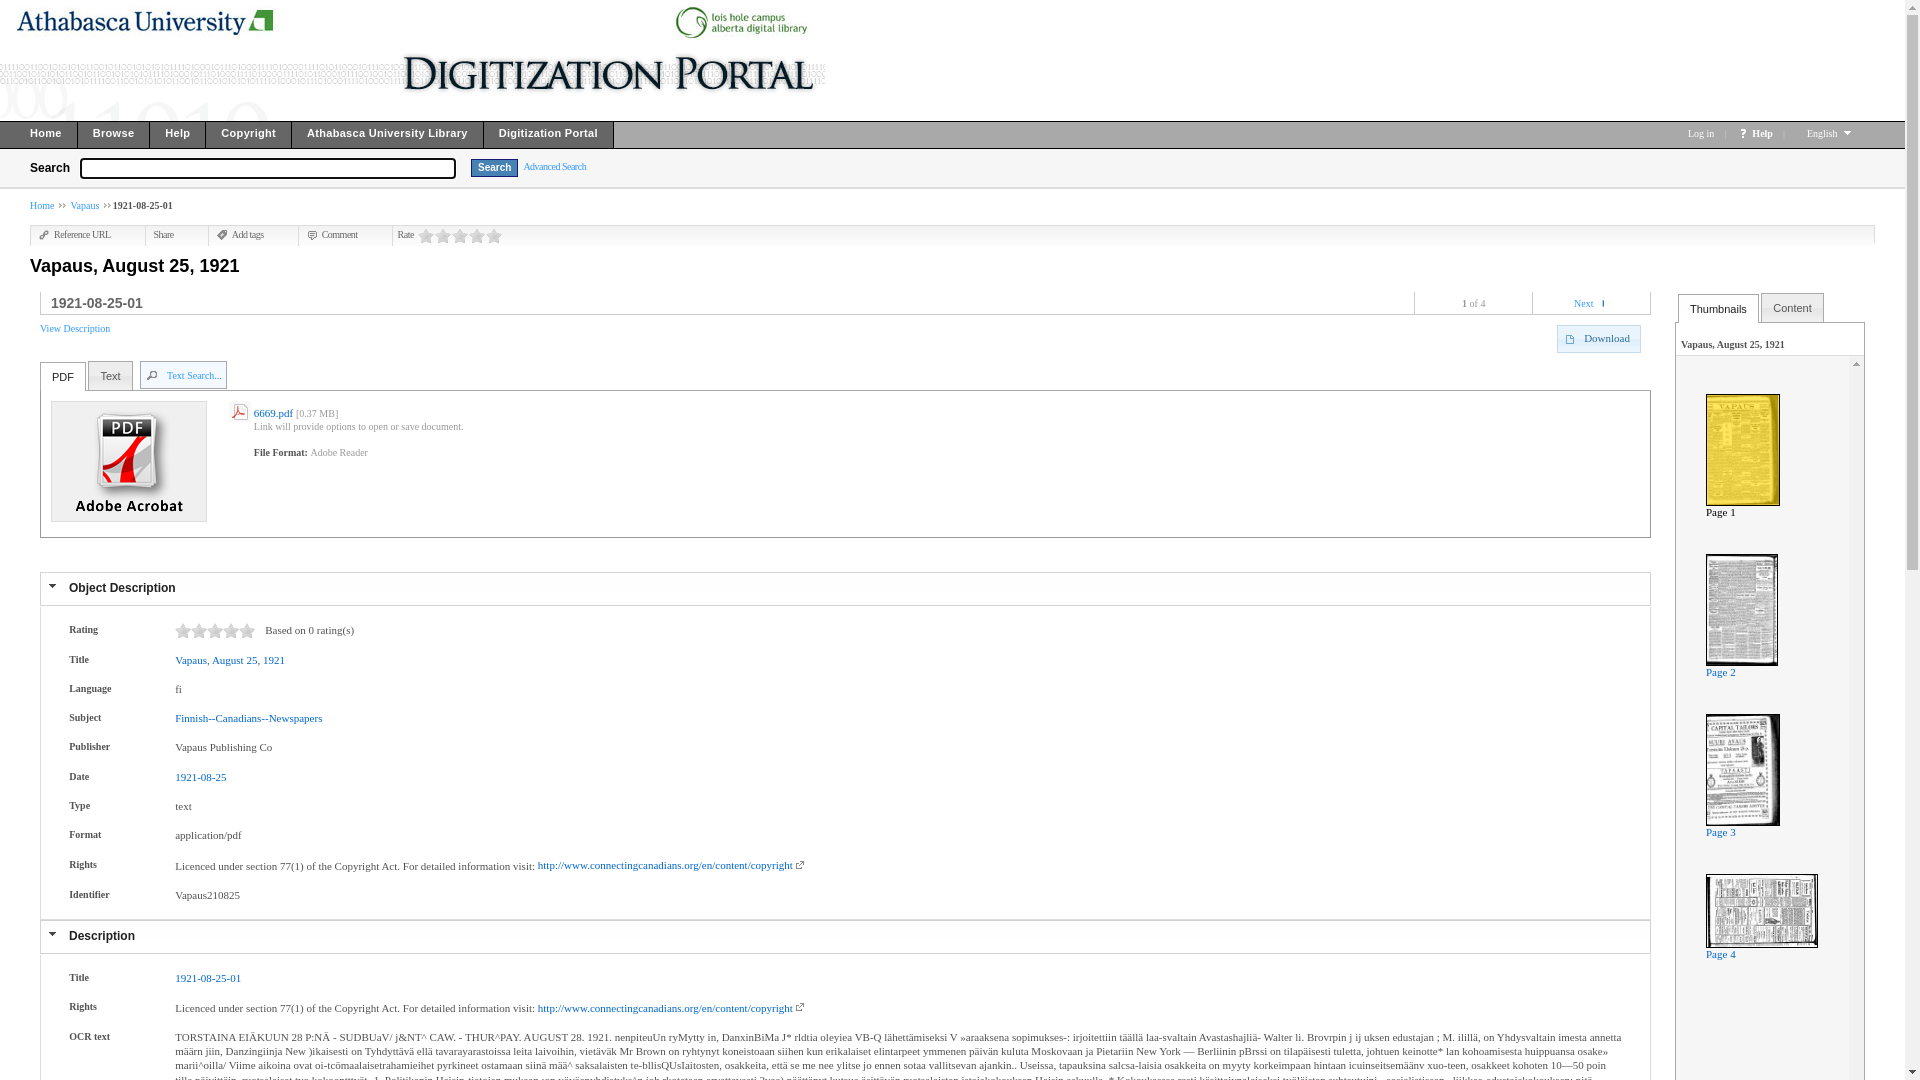 The image size is (1920, 1080). Describe the element at coordinates (1721, 512) in the screenshot. I see `Page 1` at that location.